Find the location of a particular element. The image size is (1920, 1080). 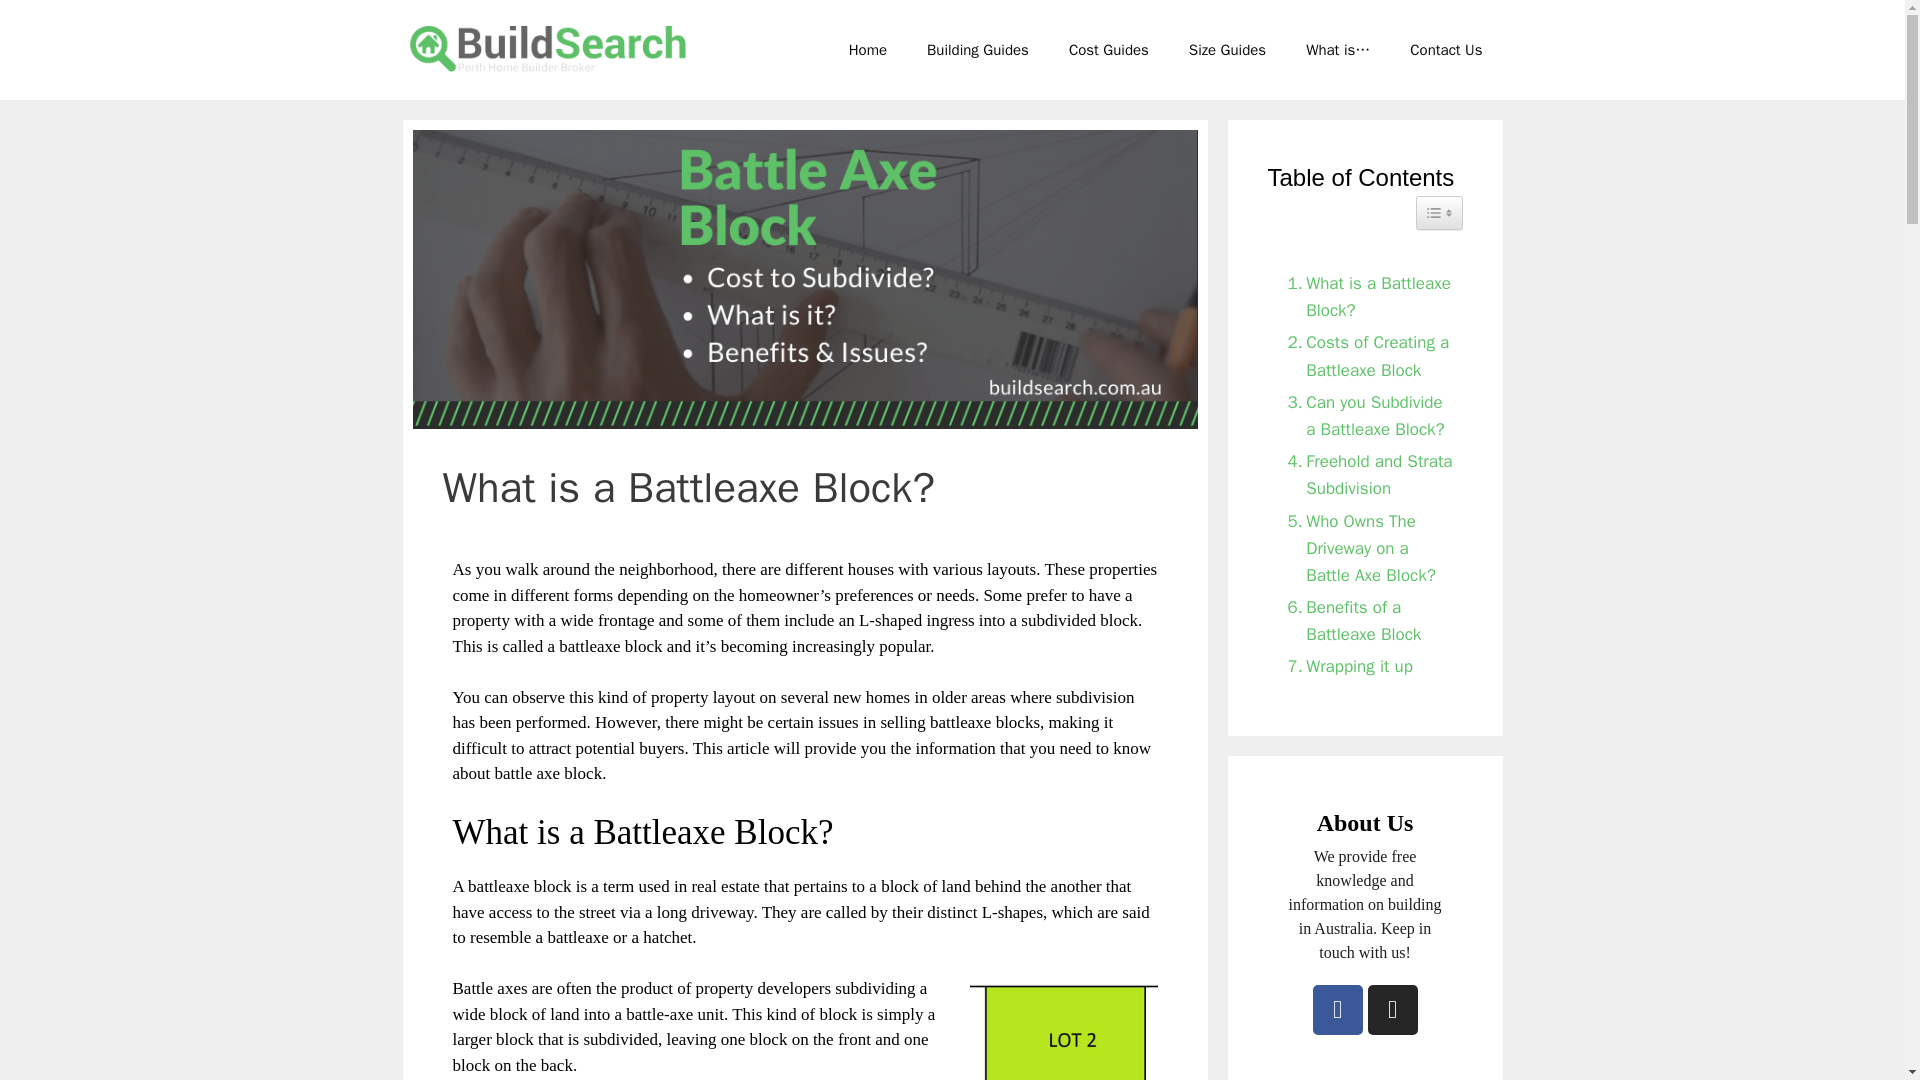

BuildSearch is located at coordinates (552, 44).